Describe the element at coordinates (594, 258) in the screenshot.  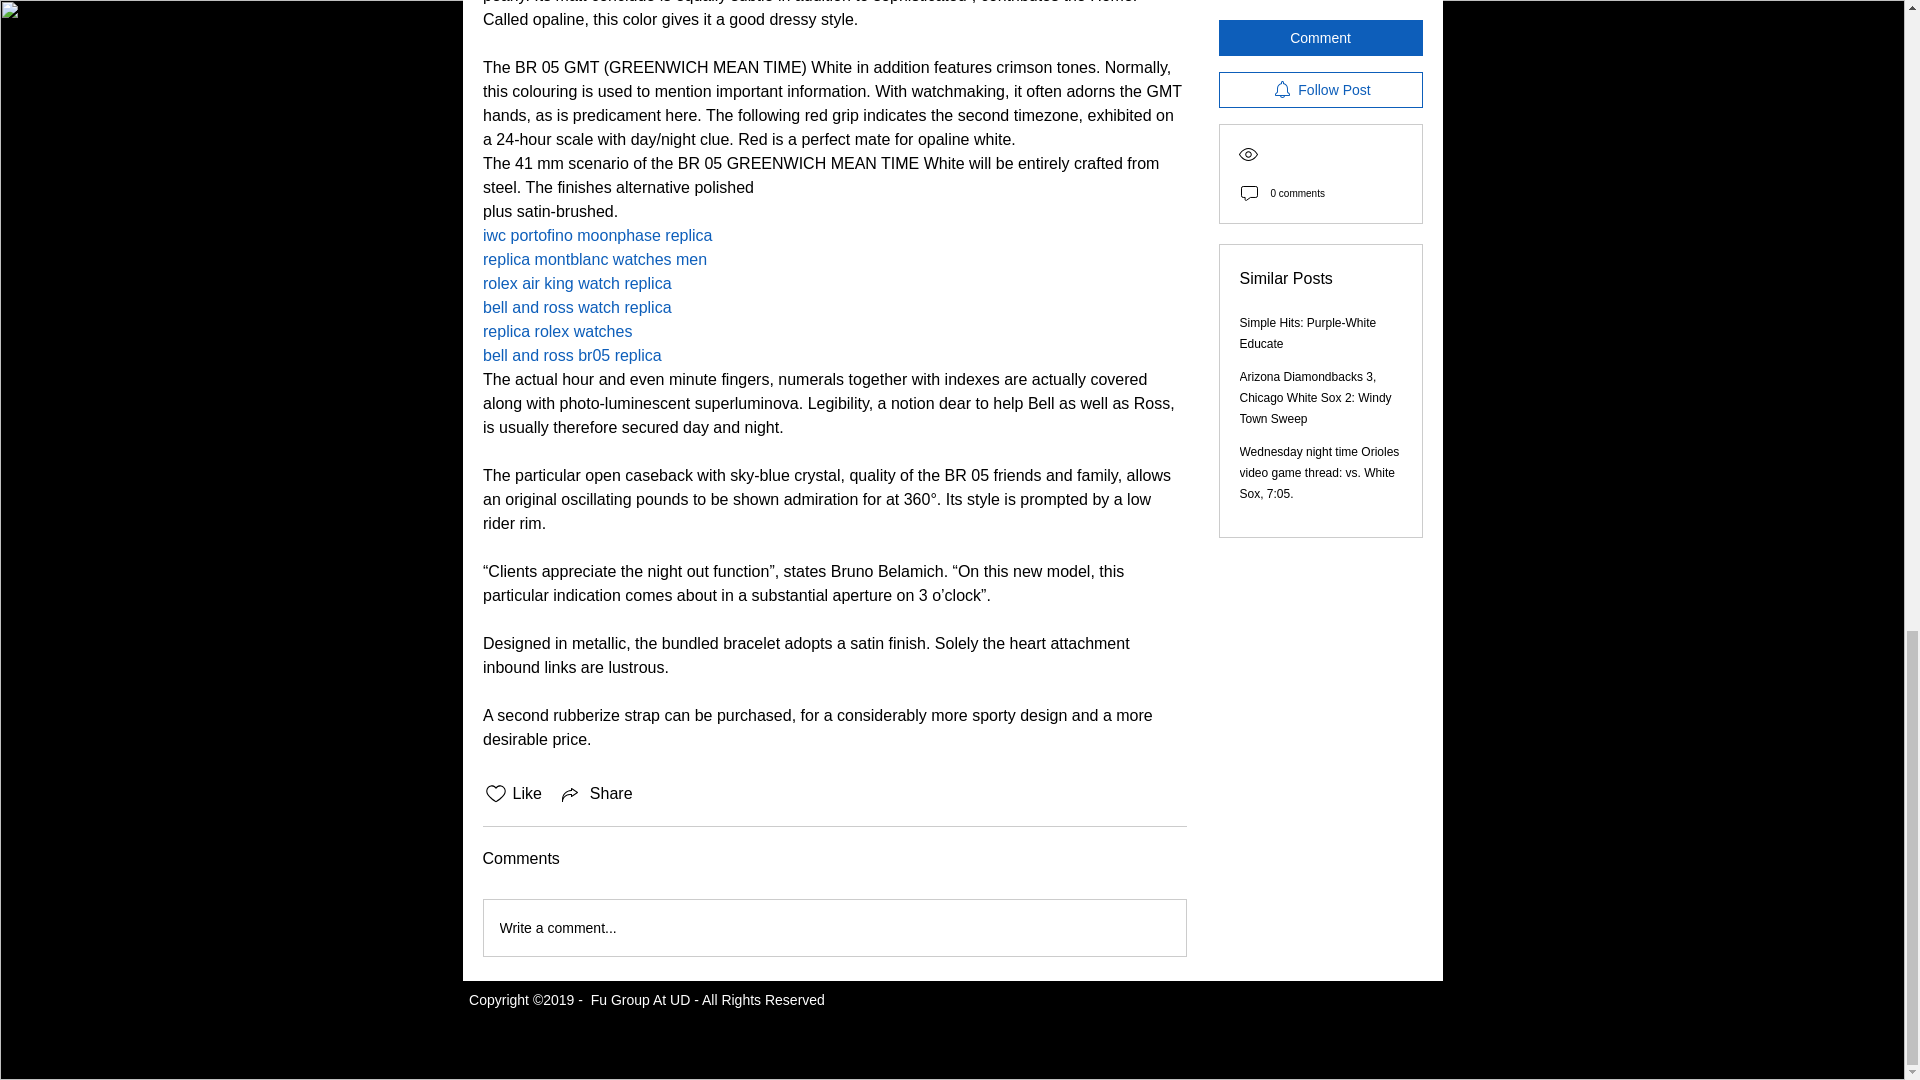
I see `replica montblanc watches men` at that location.